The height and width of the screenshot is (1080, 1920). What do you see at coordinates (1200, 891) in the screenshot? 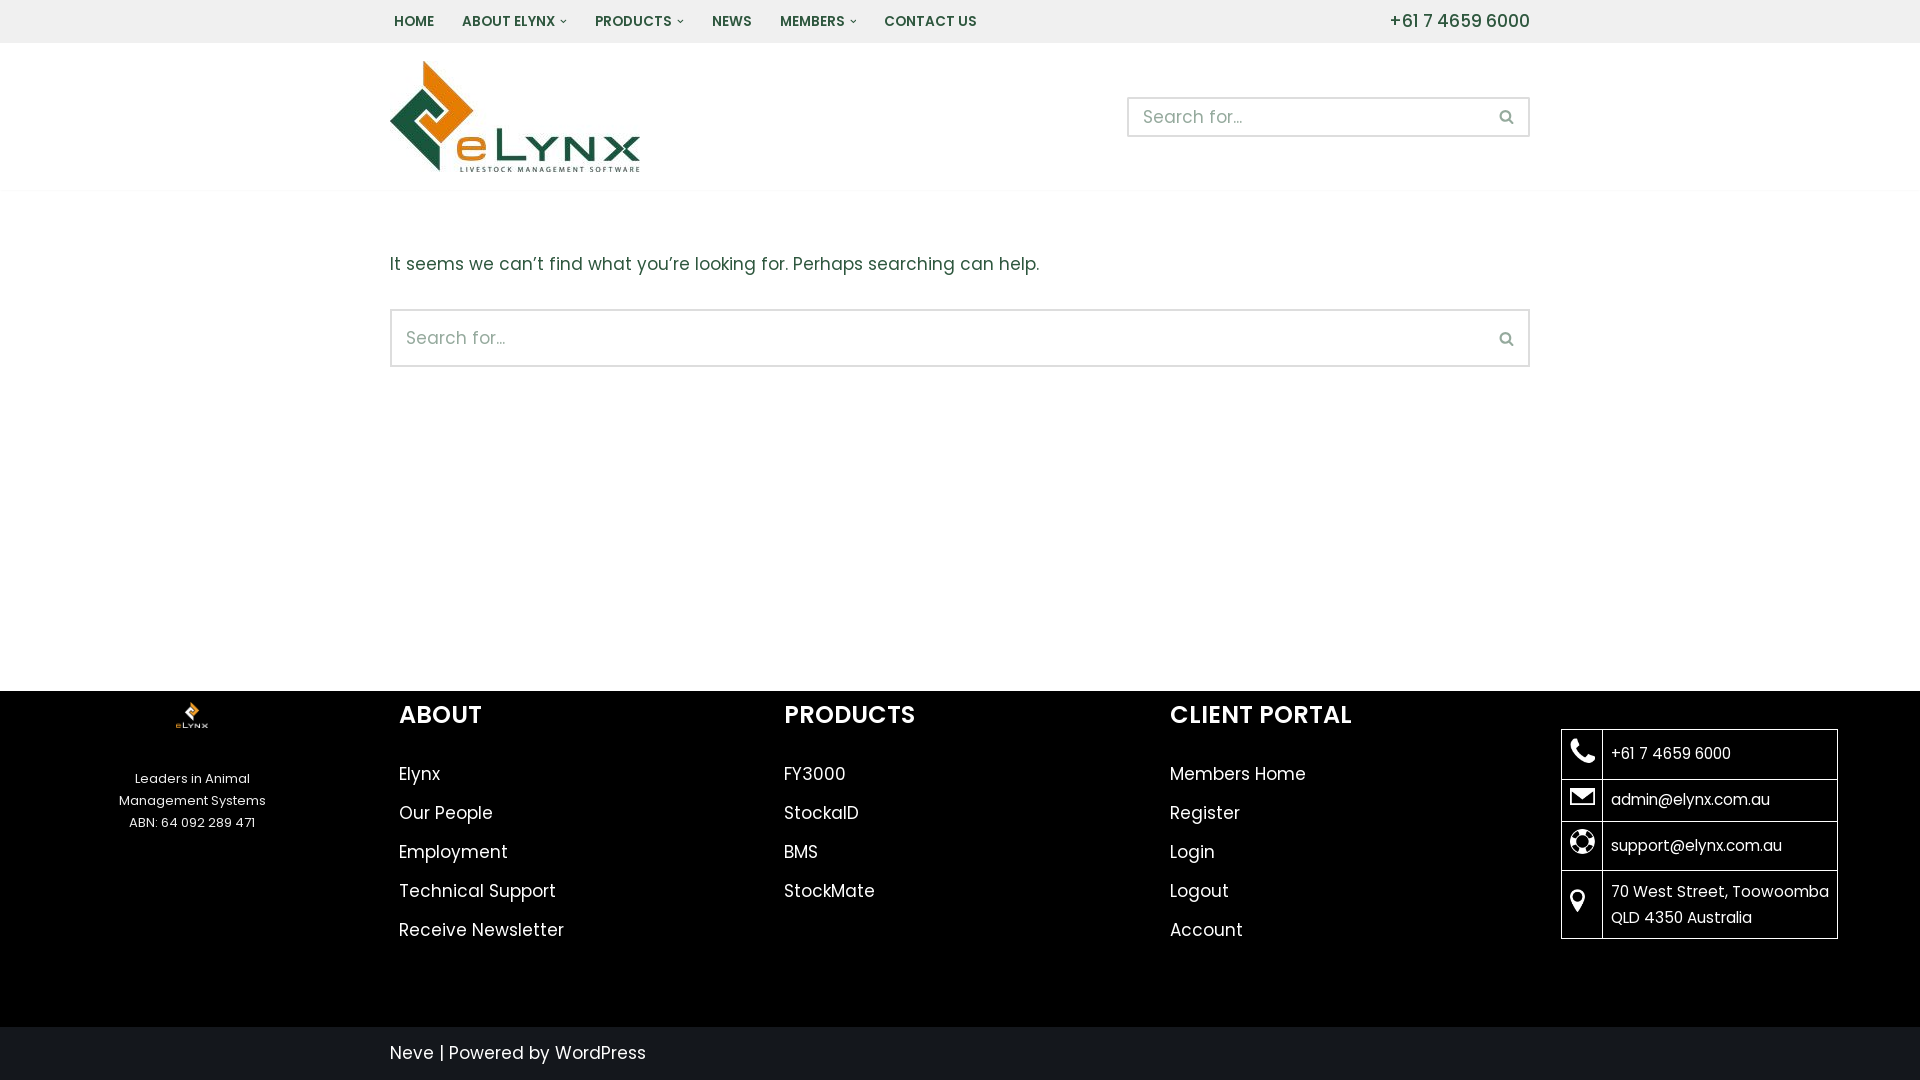
I see `Logout` at bounding box center [1200, 891].